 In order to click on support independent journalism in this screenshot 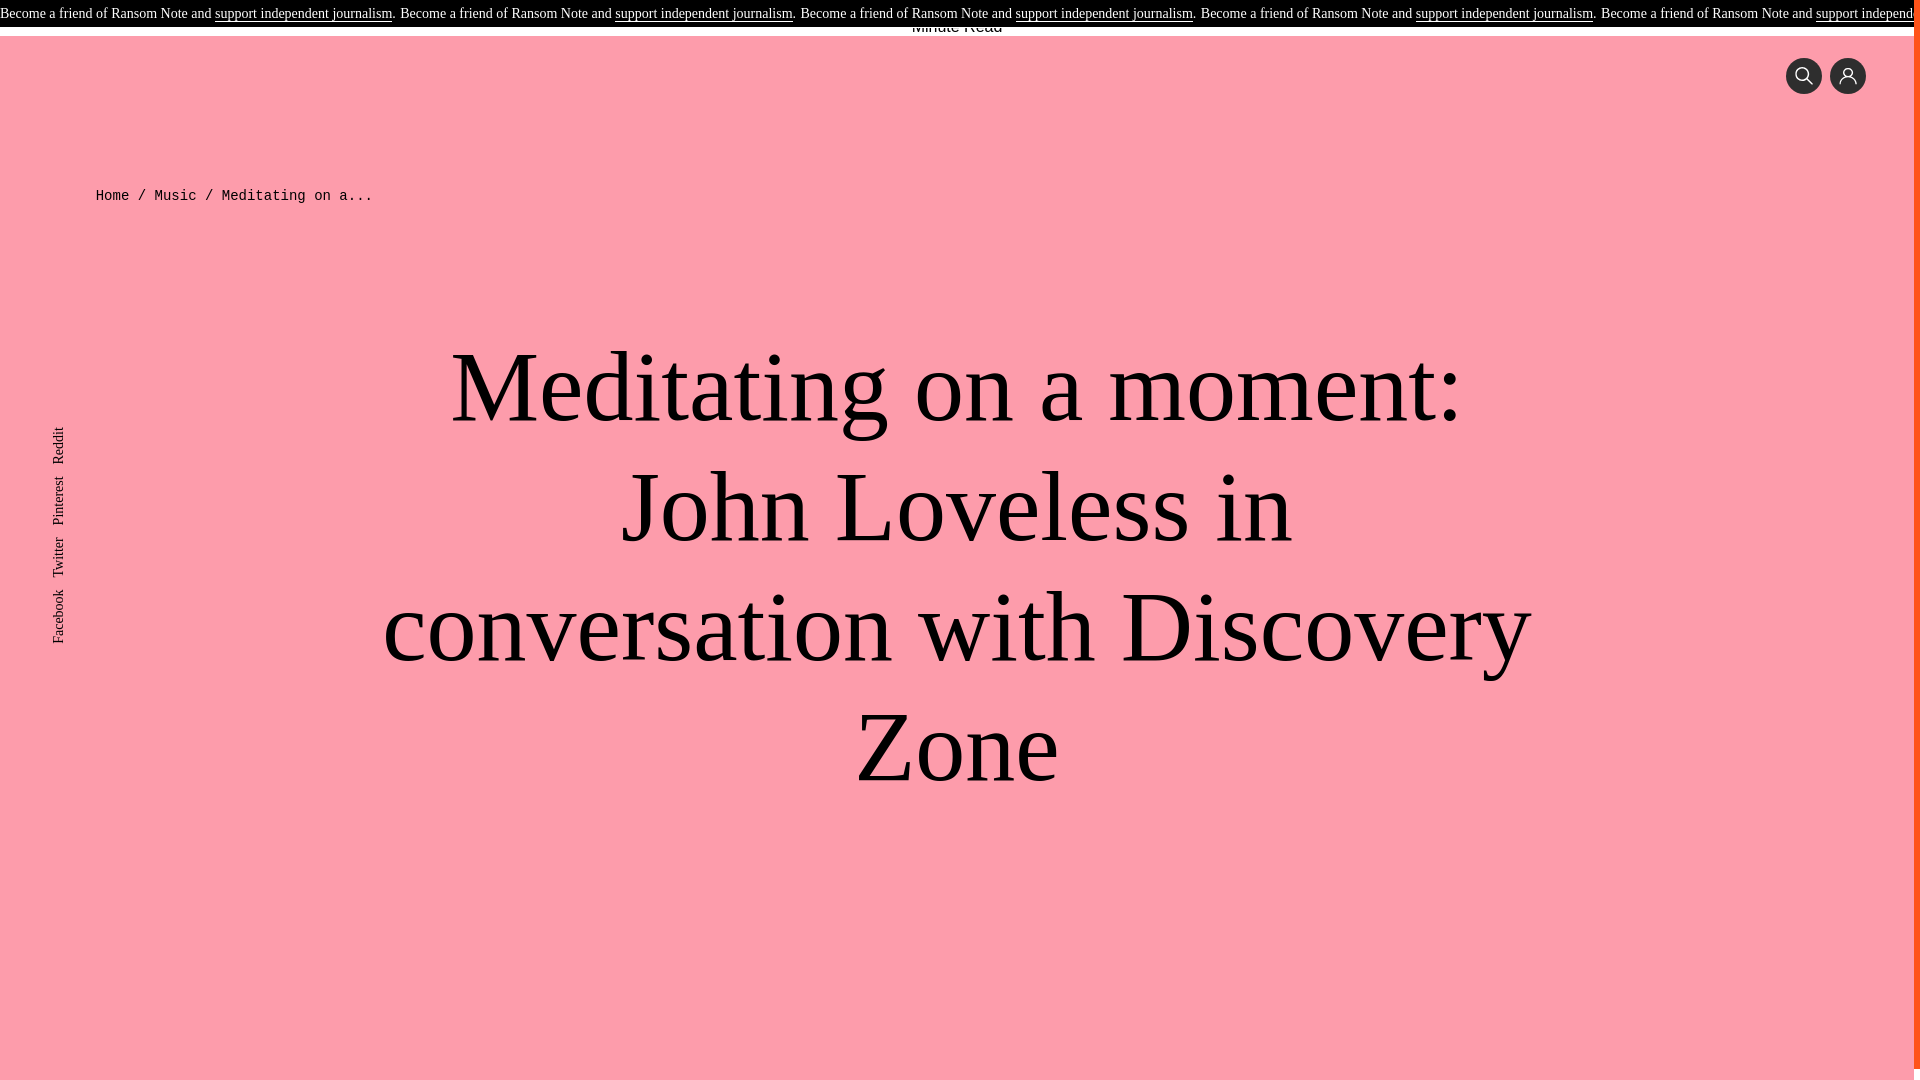, I will do `click(1104, 14)`.